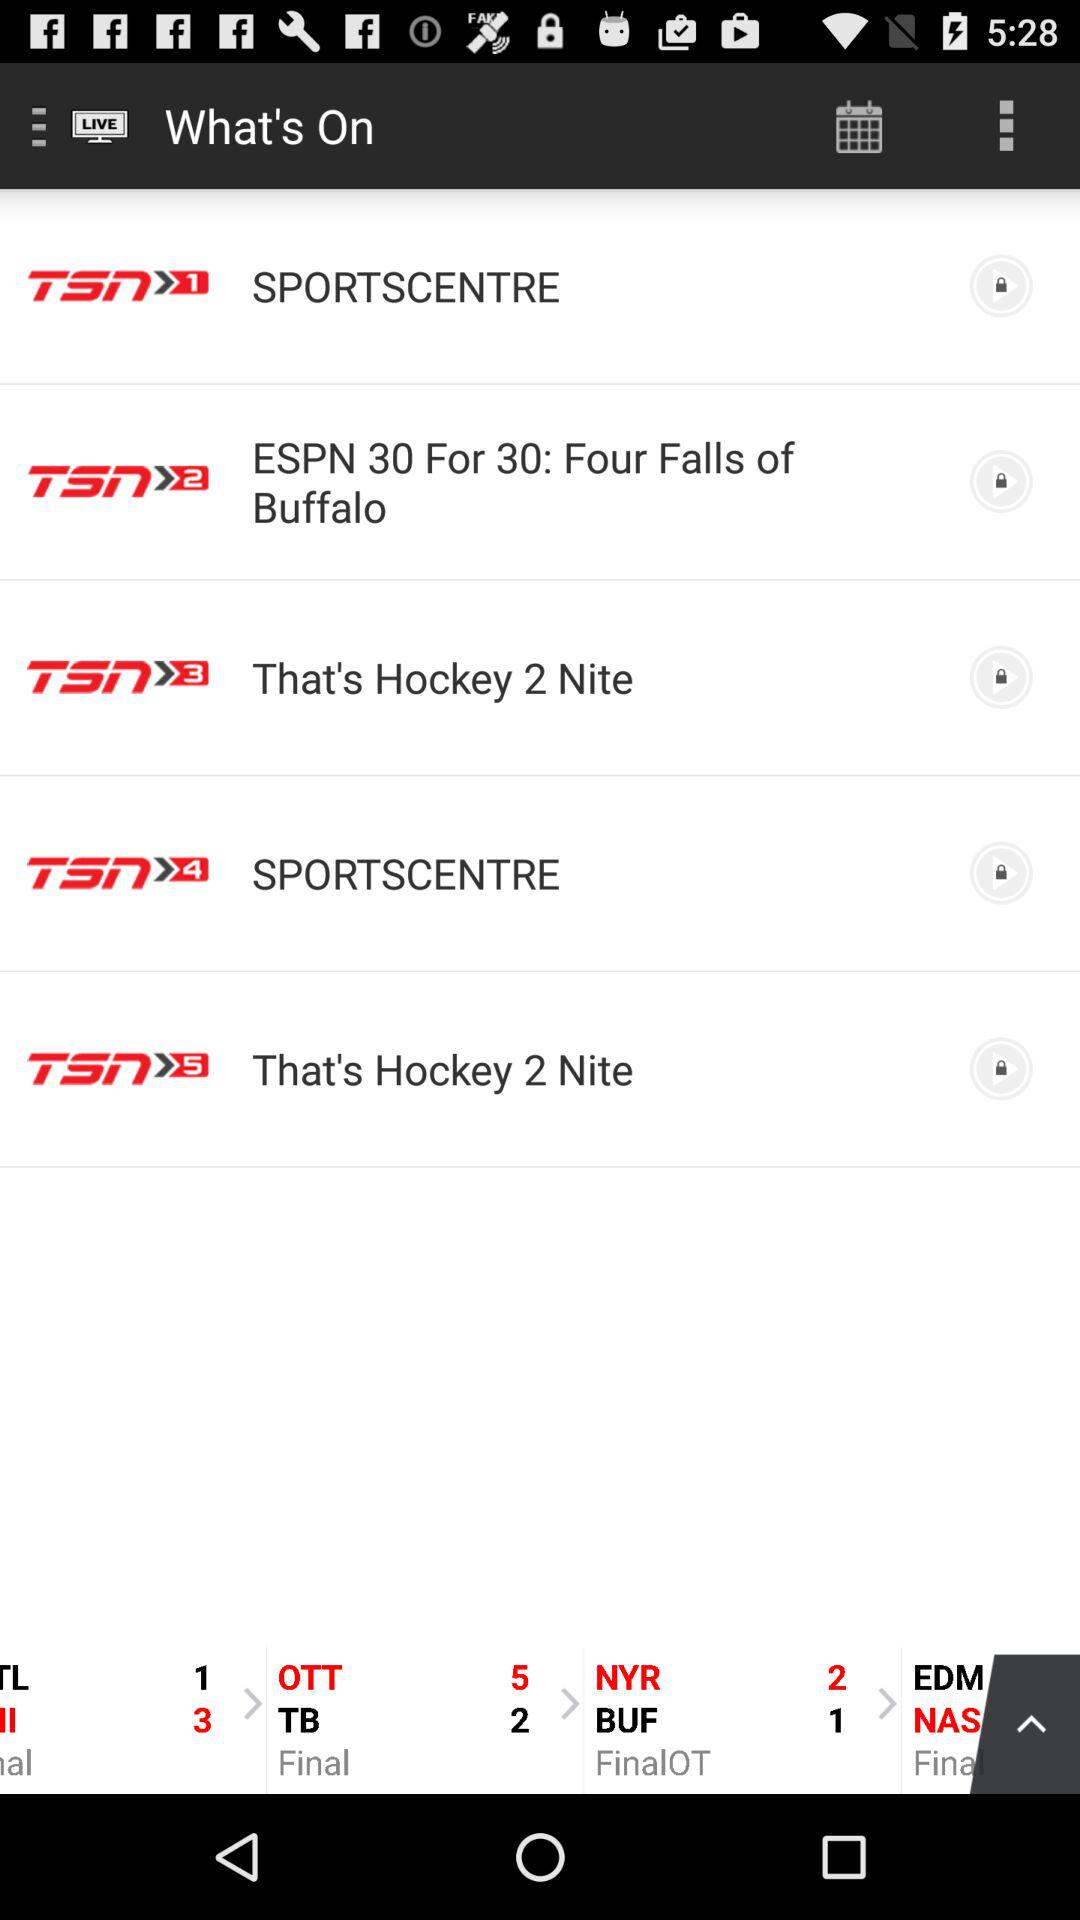 The width and height of the screenshot is (1080, 1920). I want to click on choose item below sportscentre icon, so click(594, 481).